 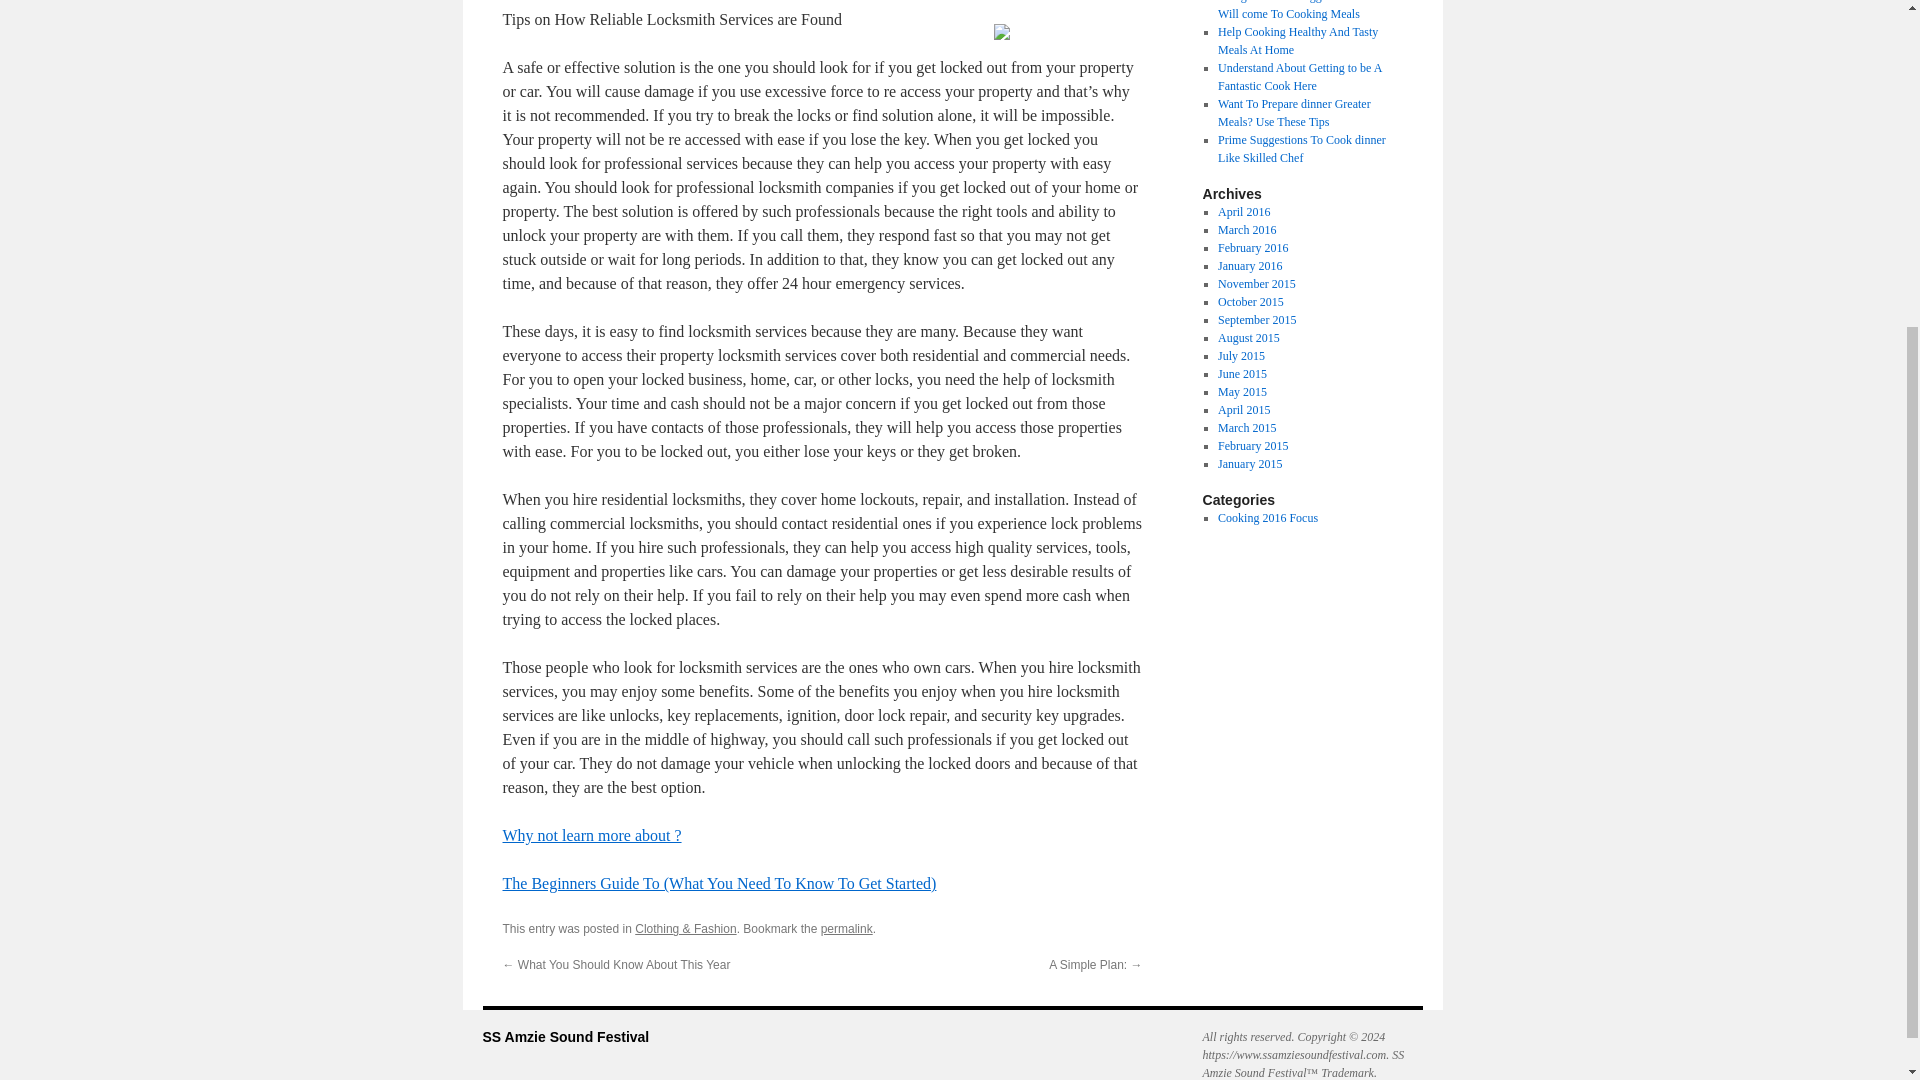 I want to click on March 2016, so click(x=1246, y=229).